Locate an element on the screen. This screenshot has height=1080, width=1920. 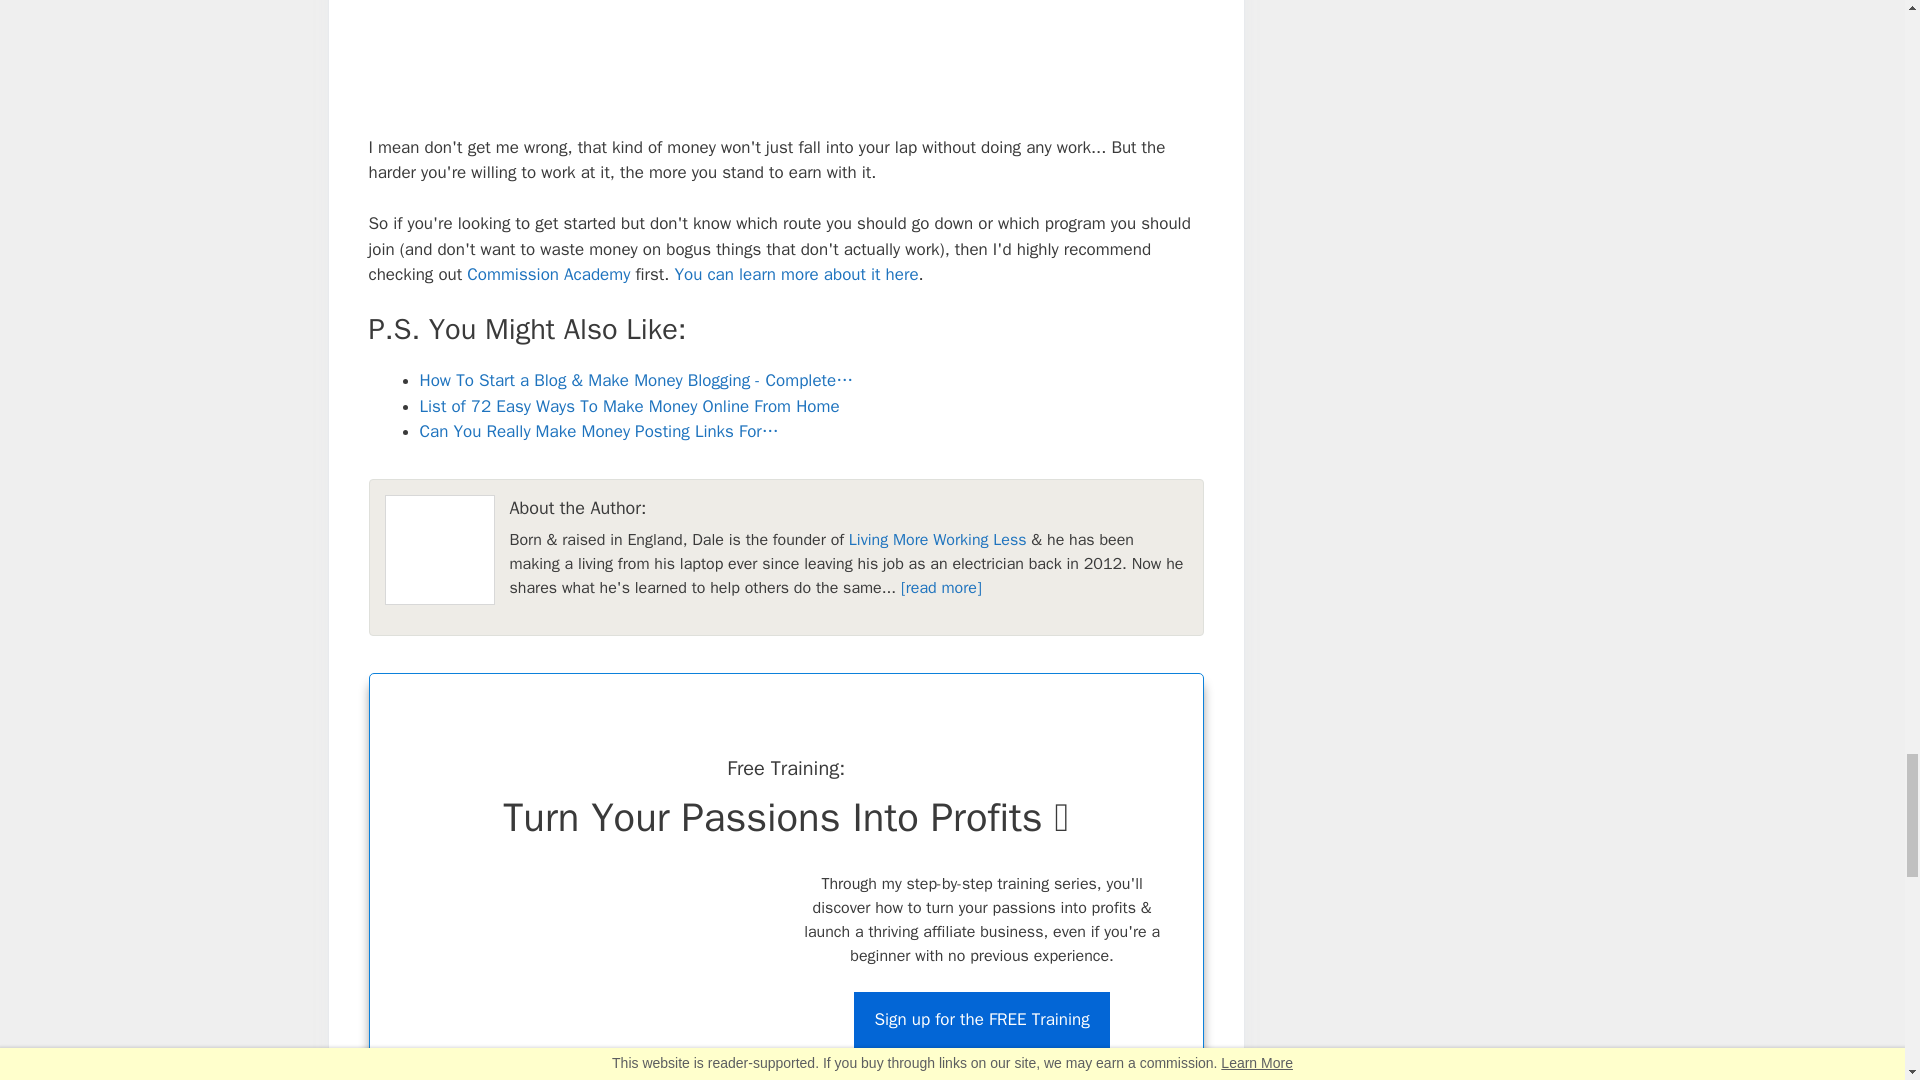
Sign up for the FREE Training is located at coordinates (982, 1020).